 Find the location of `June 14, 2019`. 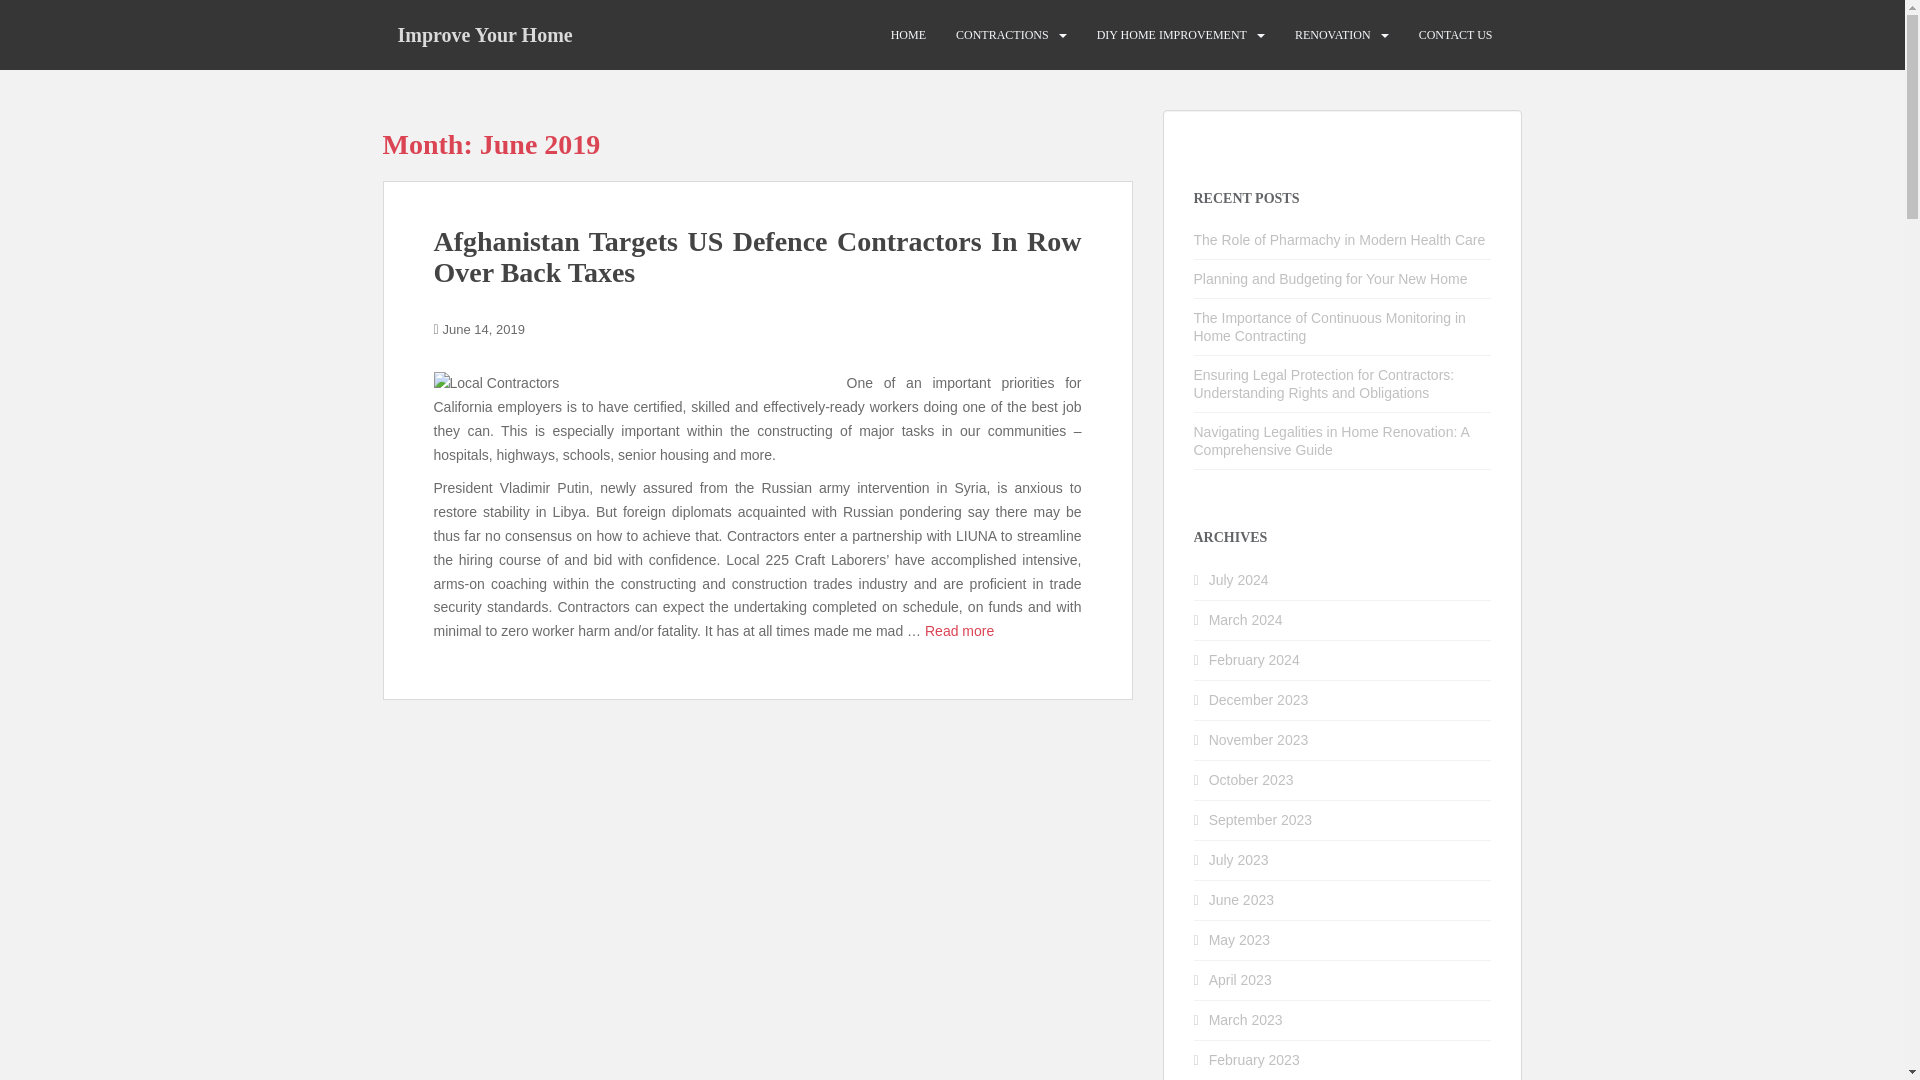

June 14, 2019 is located at coordinates (484, 328).